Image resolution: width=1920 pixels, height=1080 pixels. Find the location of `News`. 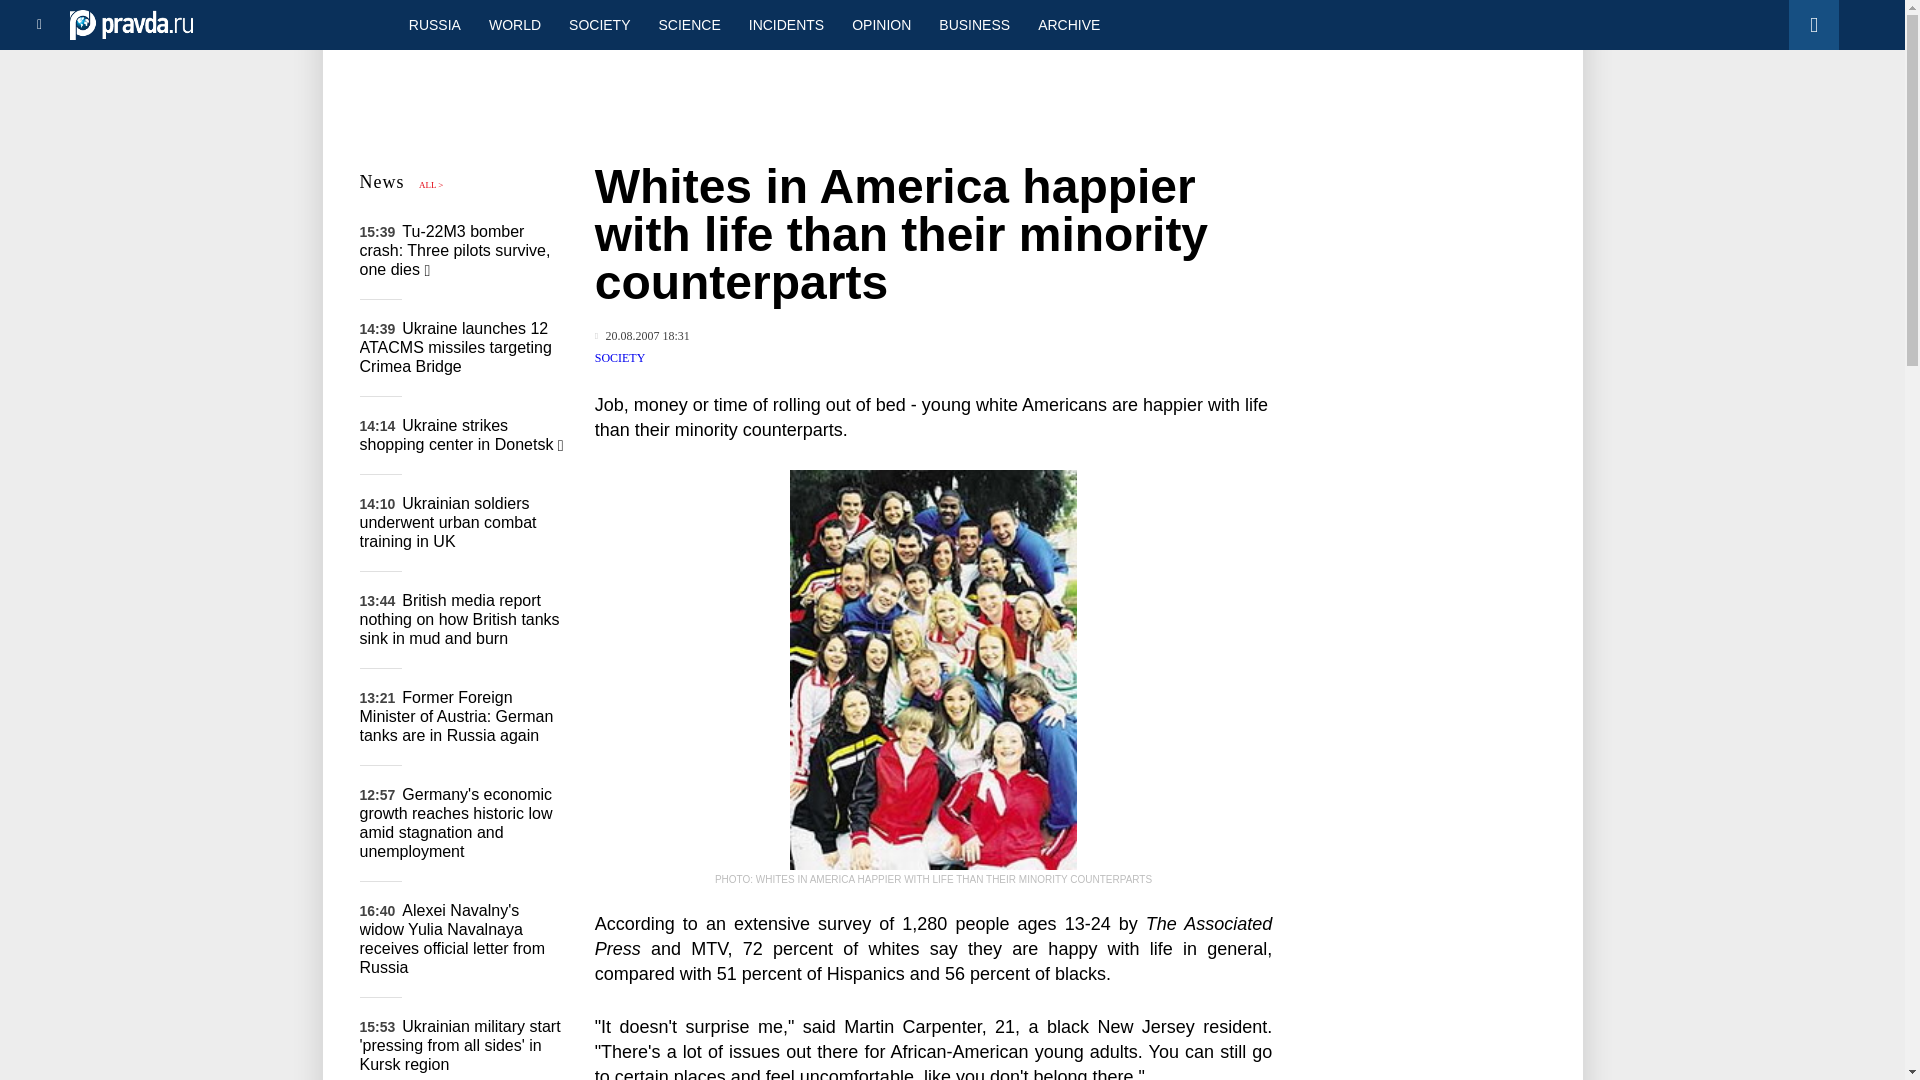

News is located at coordinates (382, 182).